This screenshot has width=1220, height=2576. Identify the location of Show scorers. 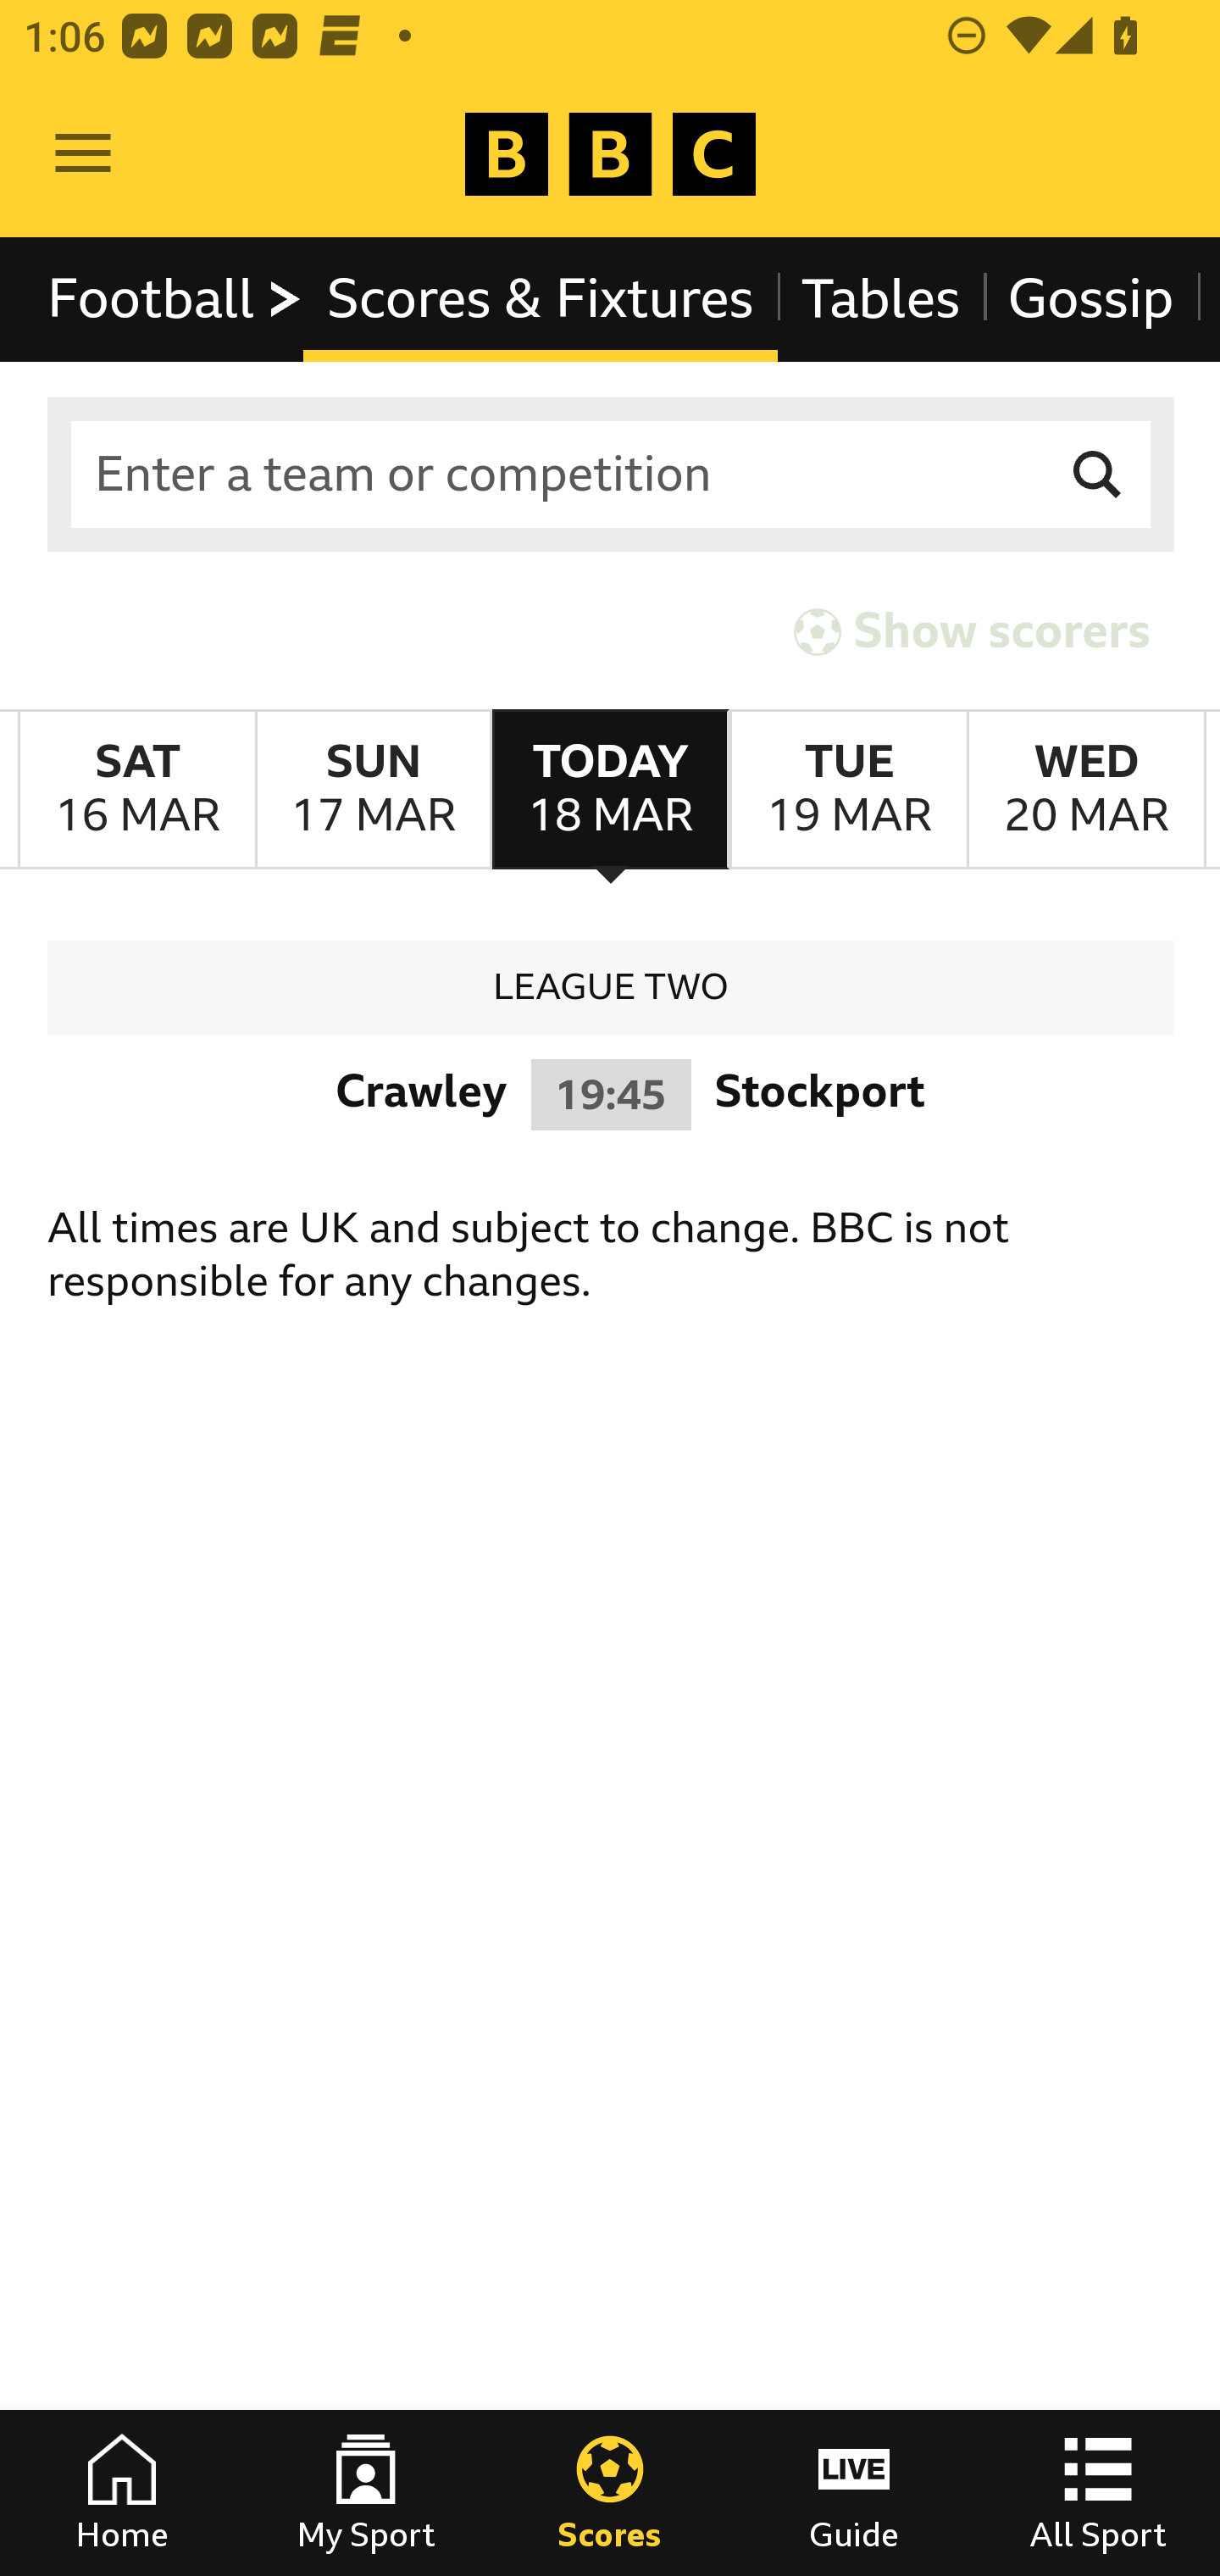
(972, 630).